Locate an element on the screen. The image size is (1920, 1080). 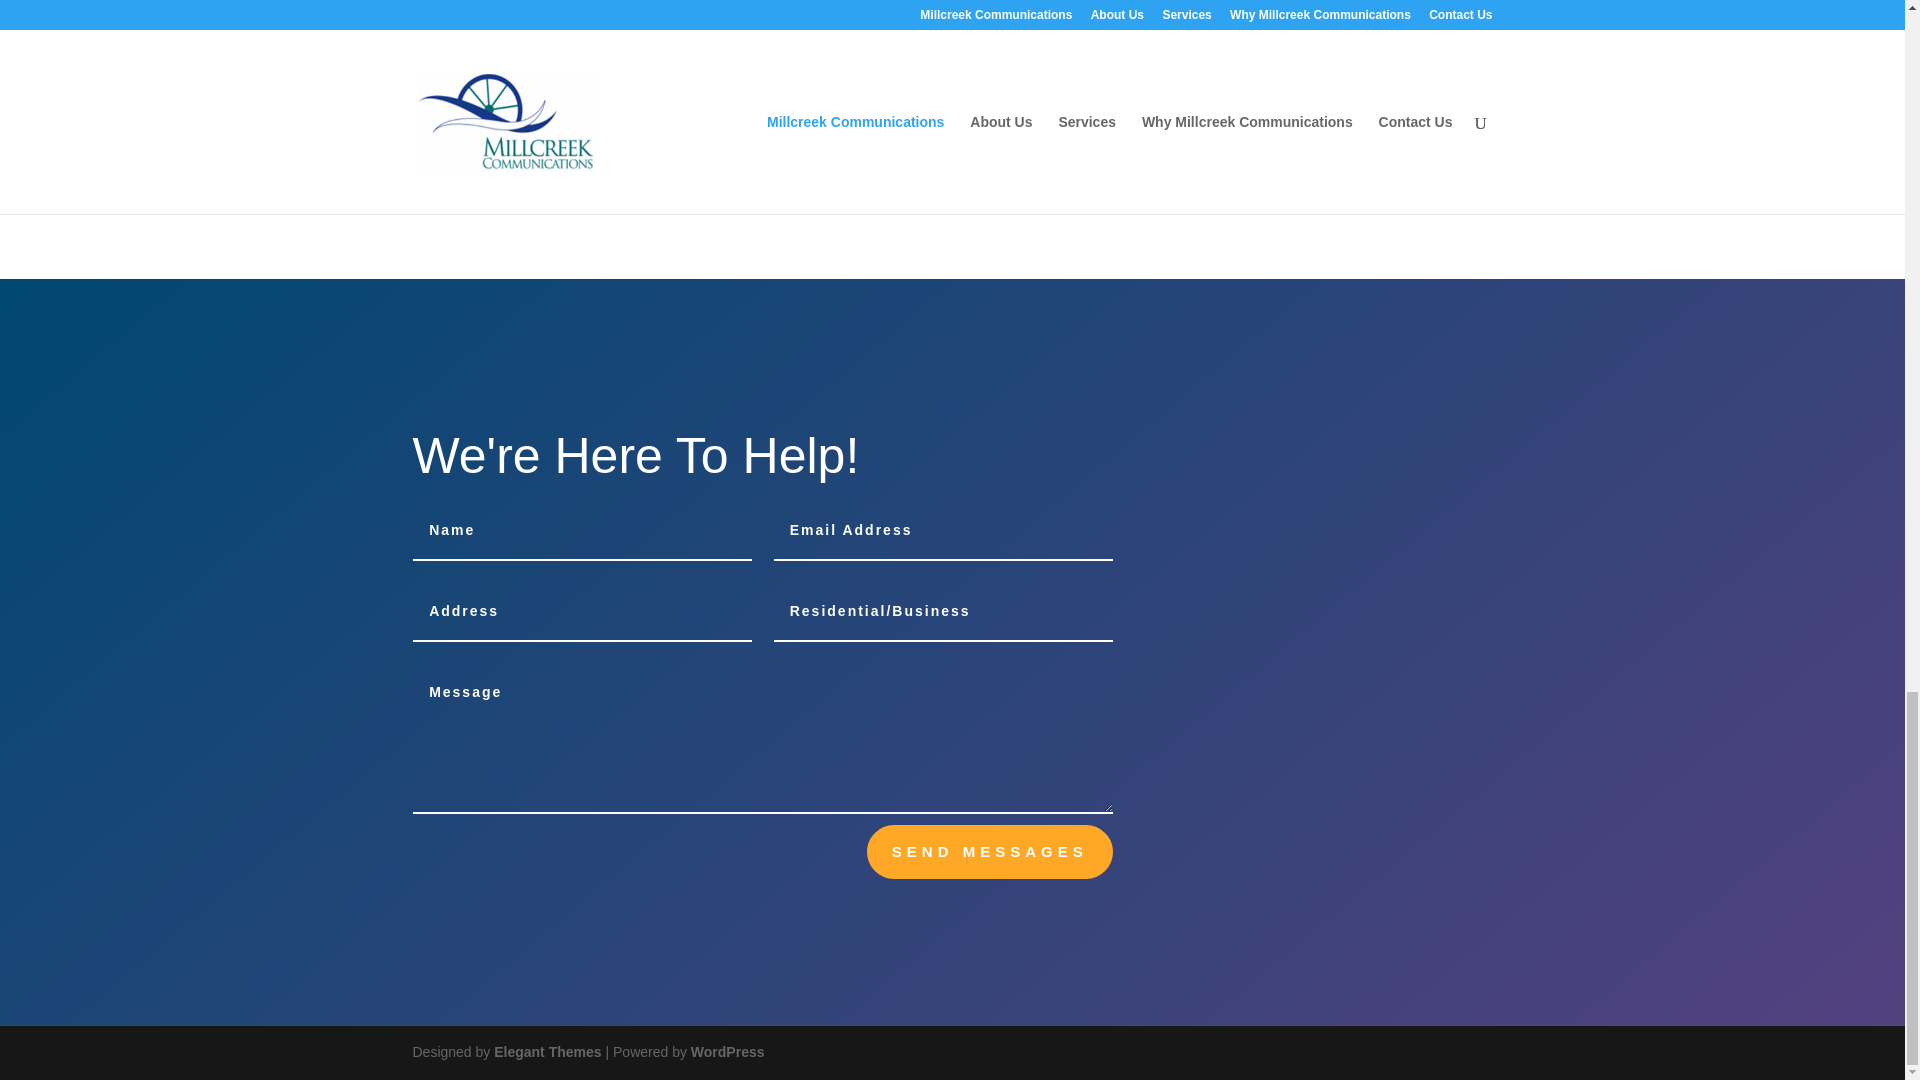
Elegant Themes is located at coordinates (546, 1052).